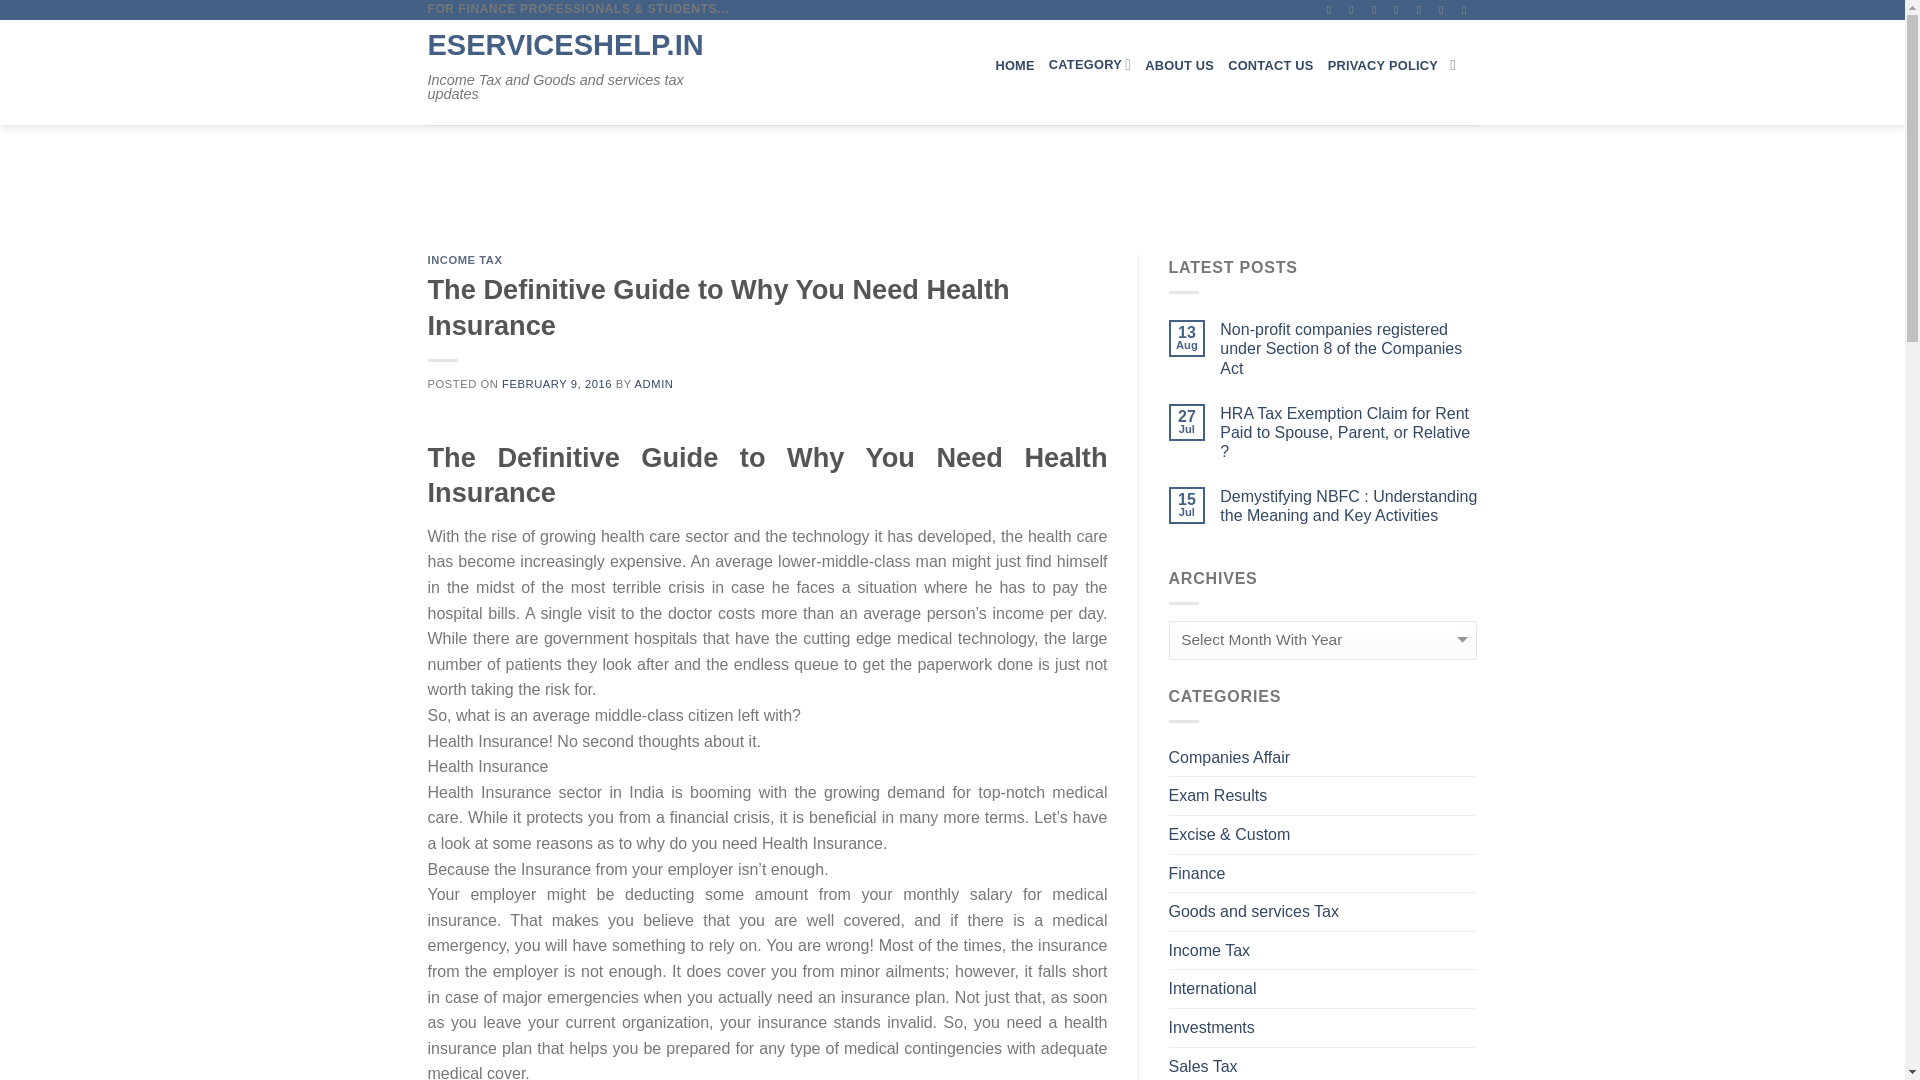 The width and height of the screenshot is (1920, 1080). Describe the element at coordinates (1379, 10) in the screenshot. I see `Follow on Twitter` at that location.